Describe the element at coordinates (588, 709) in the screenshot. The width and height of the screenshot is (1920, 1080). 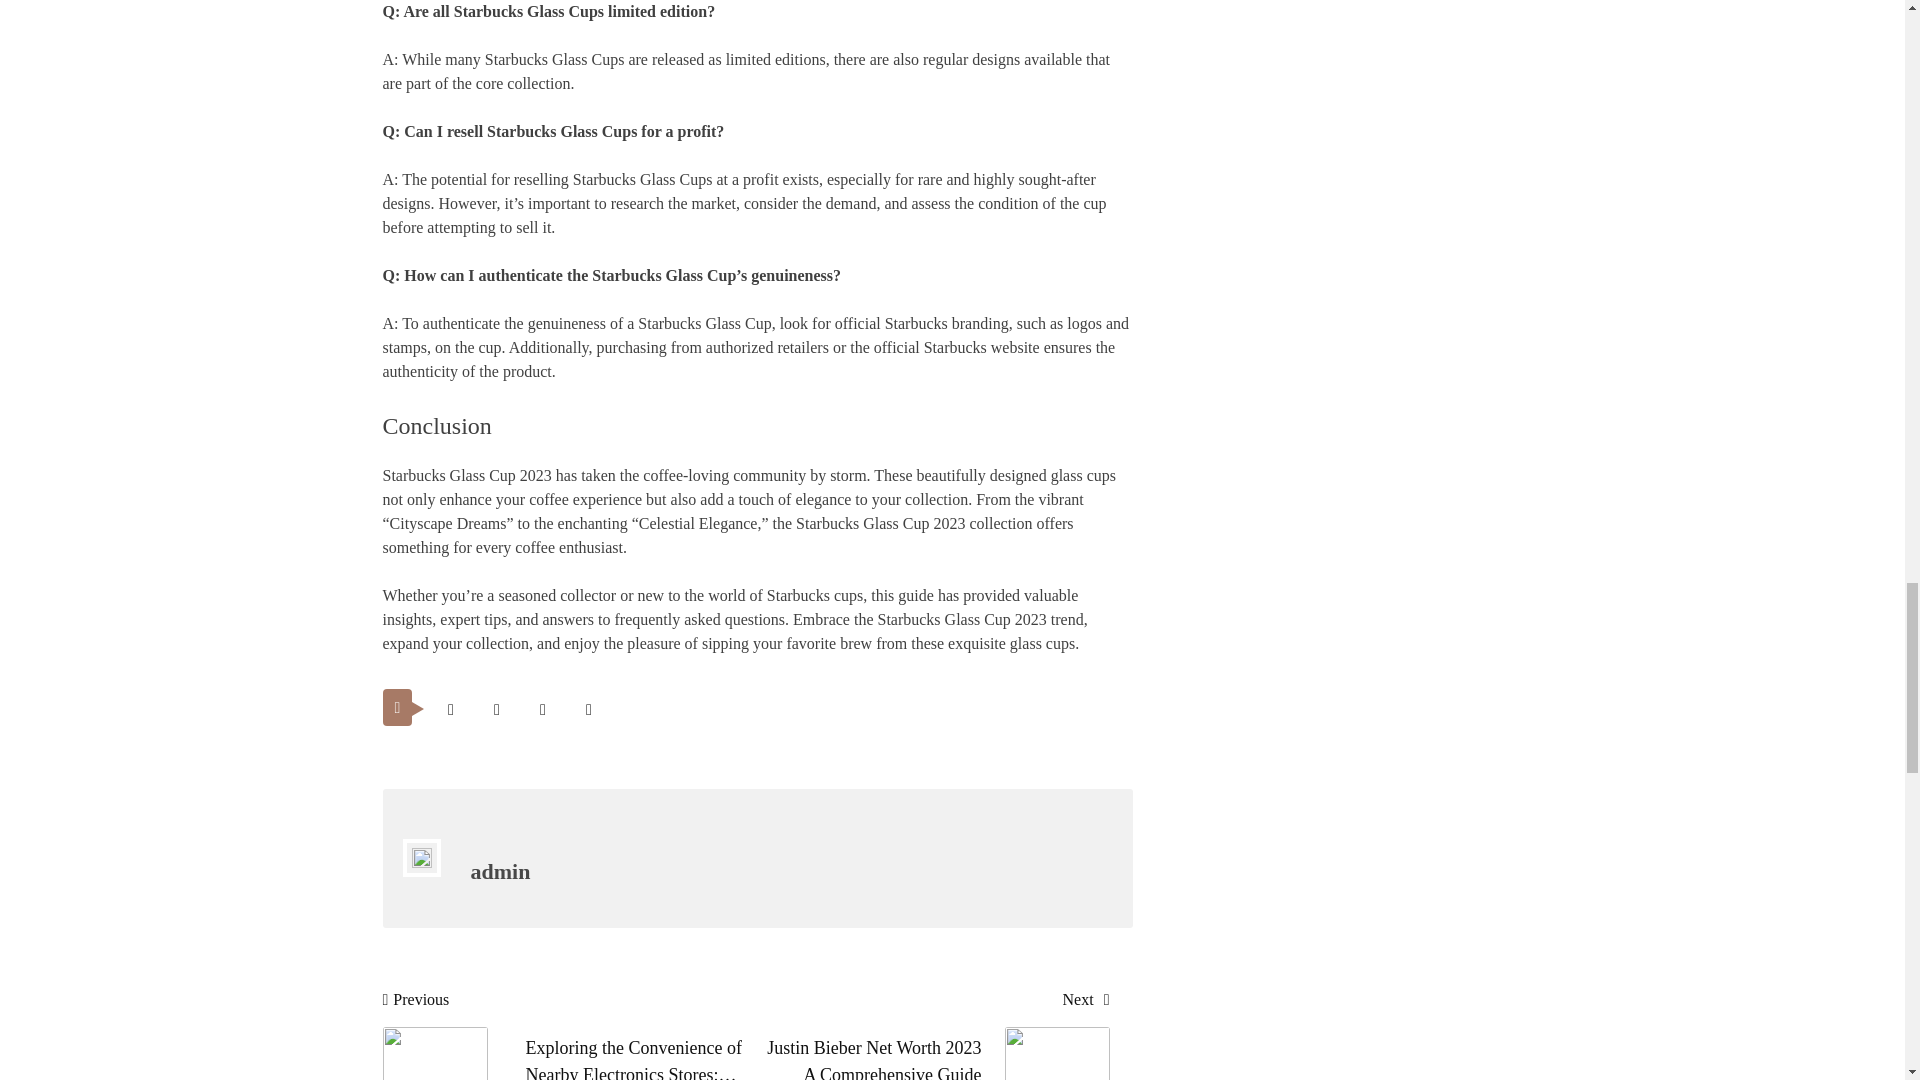
I see `Share on Linkedin` at that location.